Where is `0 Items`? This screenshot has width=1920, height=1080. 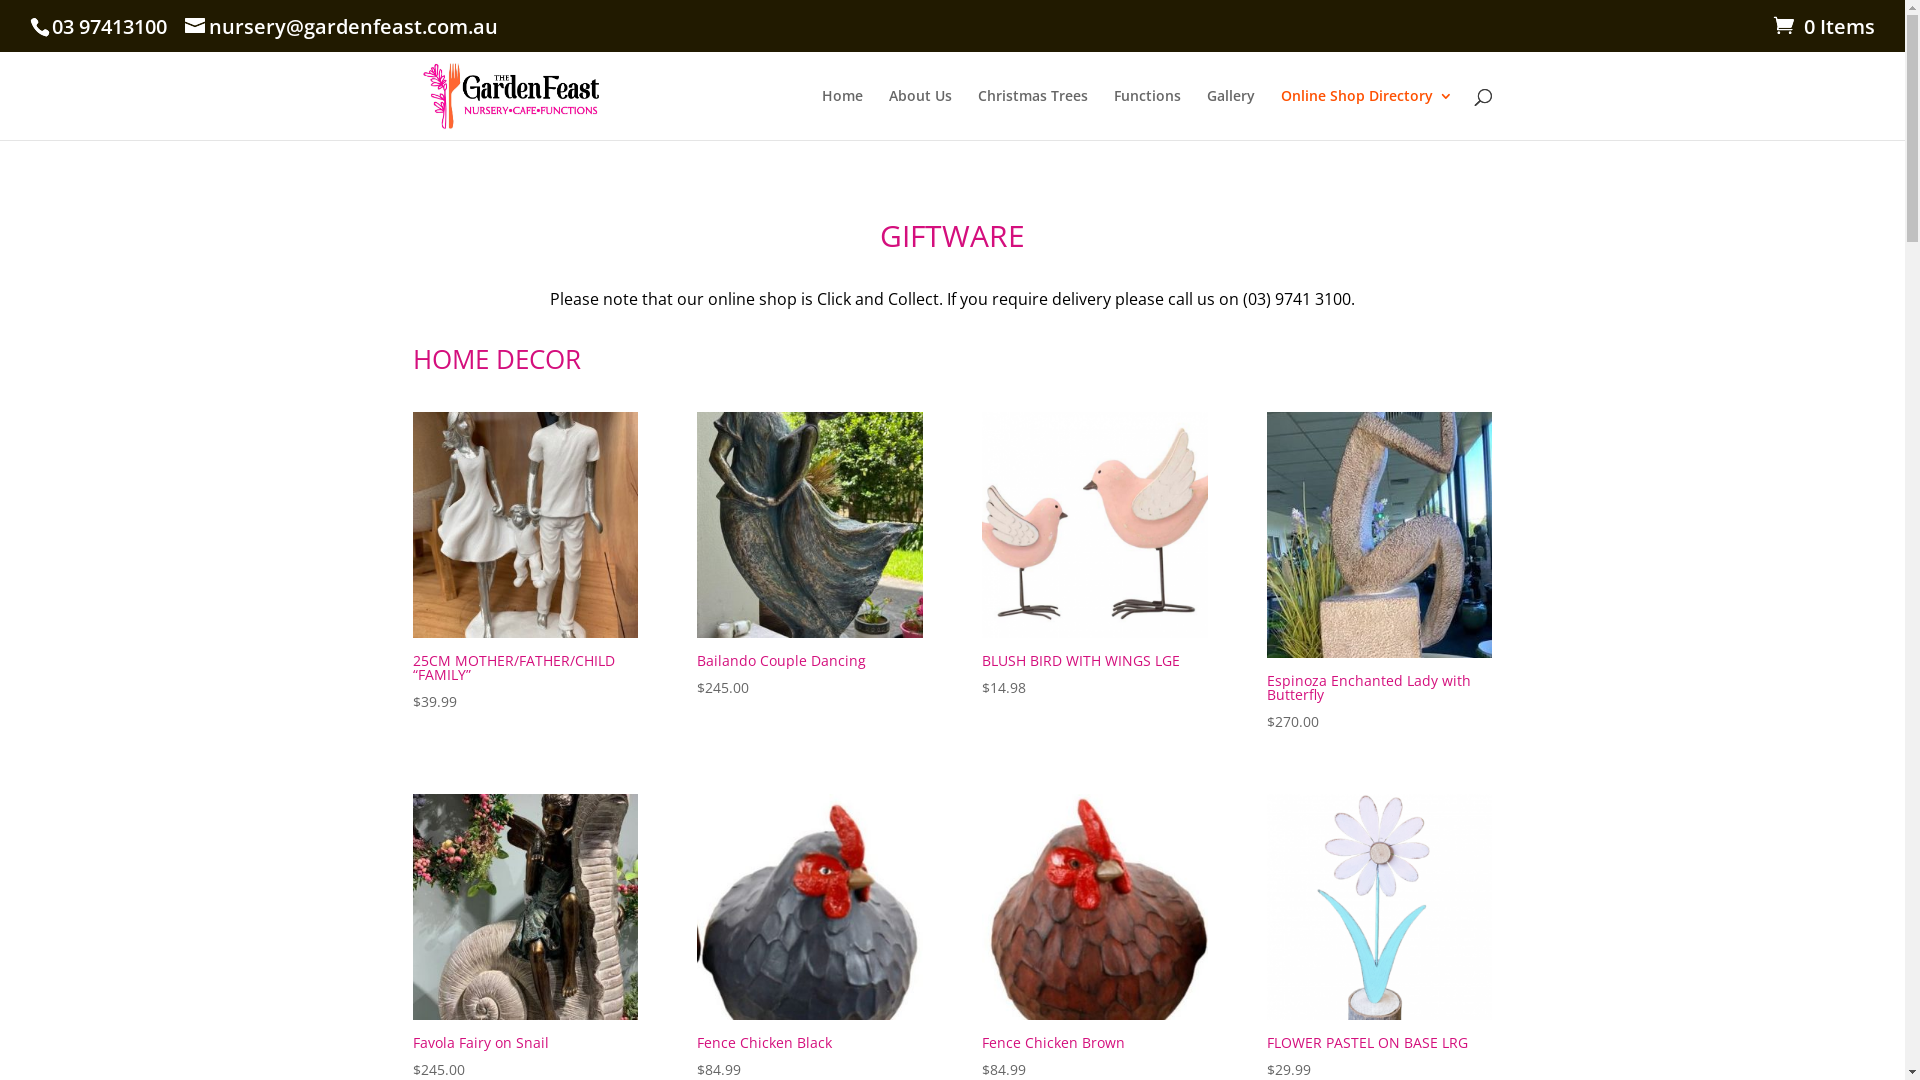
0 Items is located at coordinates (1824, 26).